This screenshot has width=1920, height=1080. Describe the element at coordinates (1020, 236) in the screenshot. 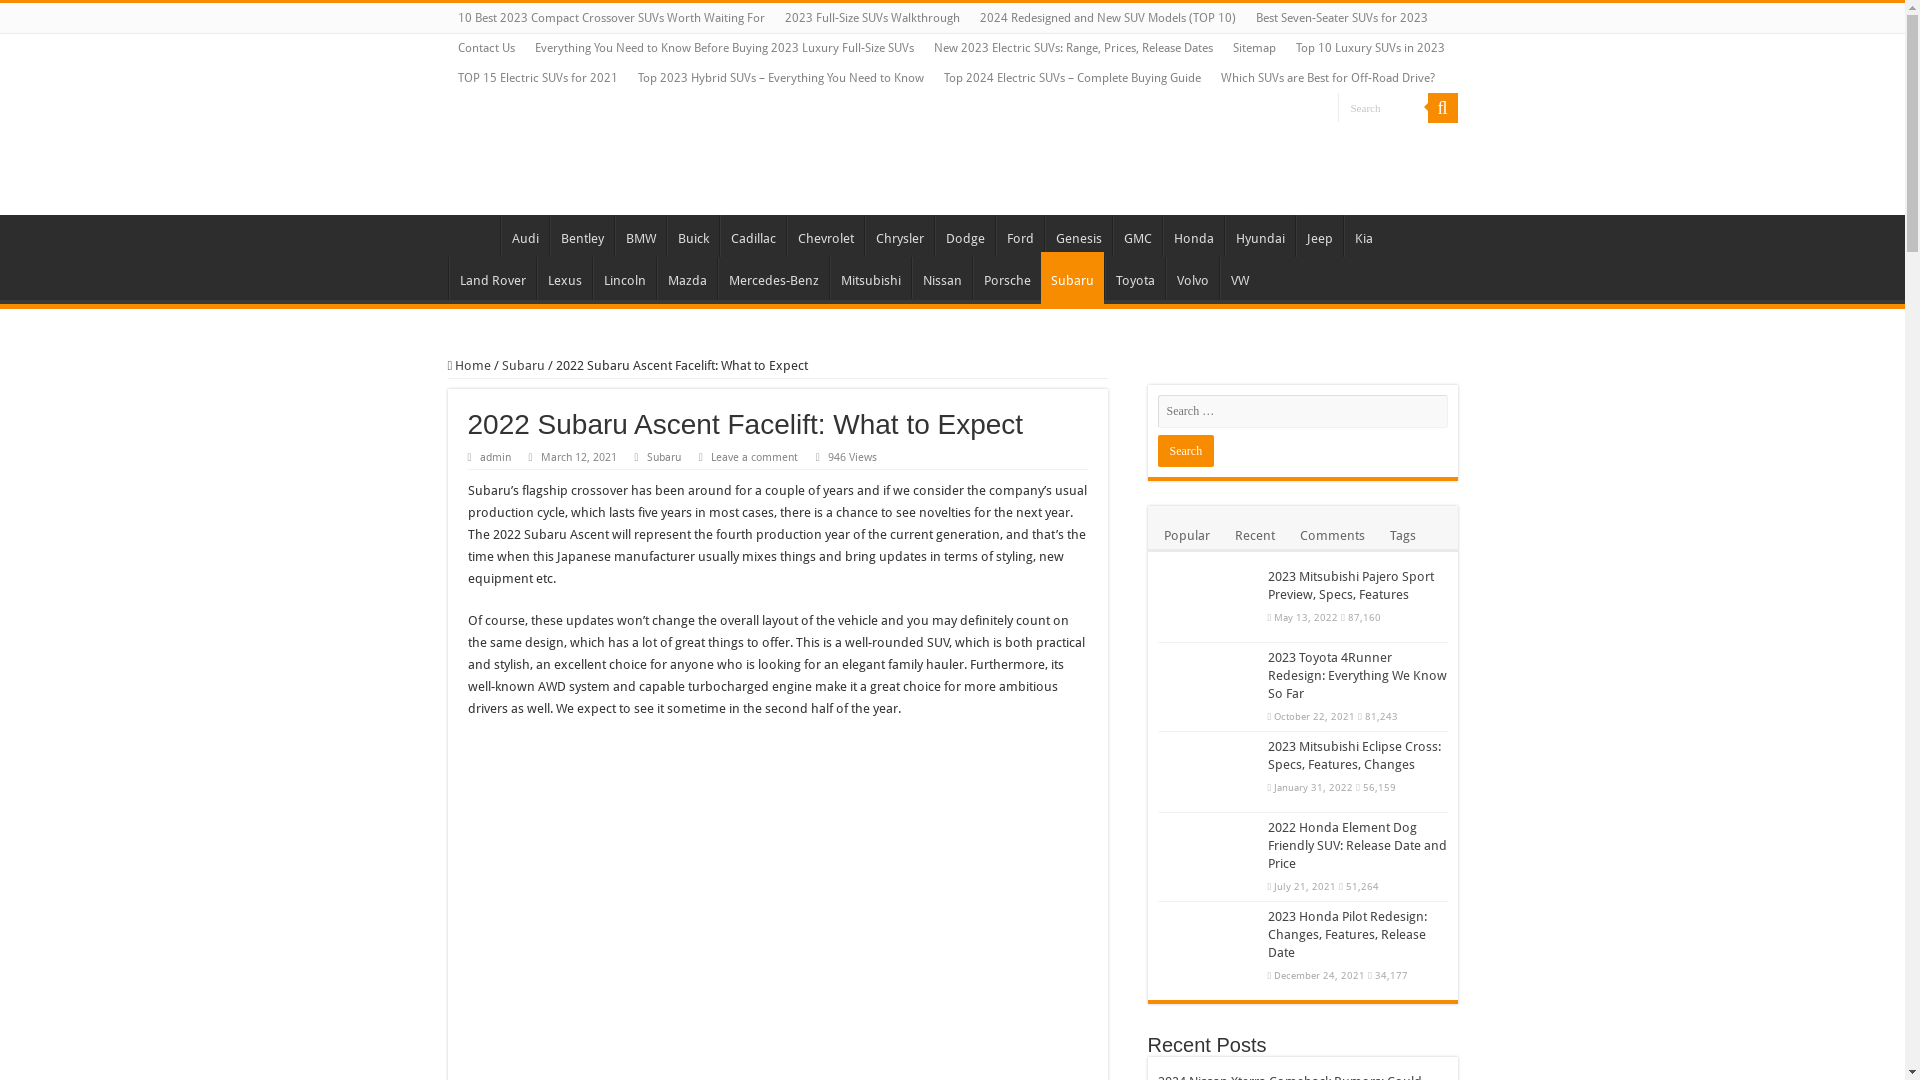

I see `Ford` at that location.